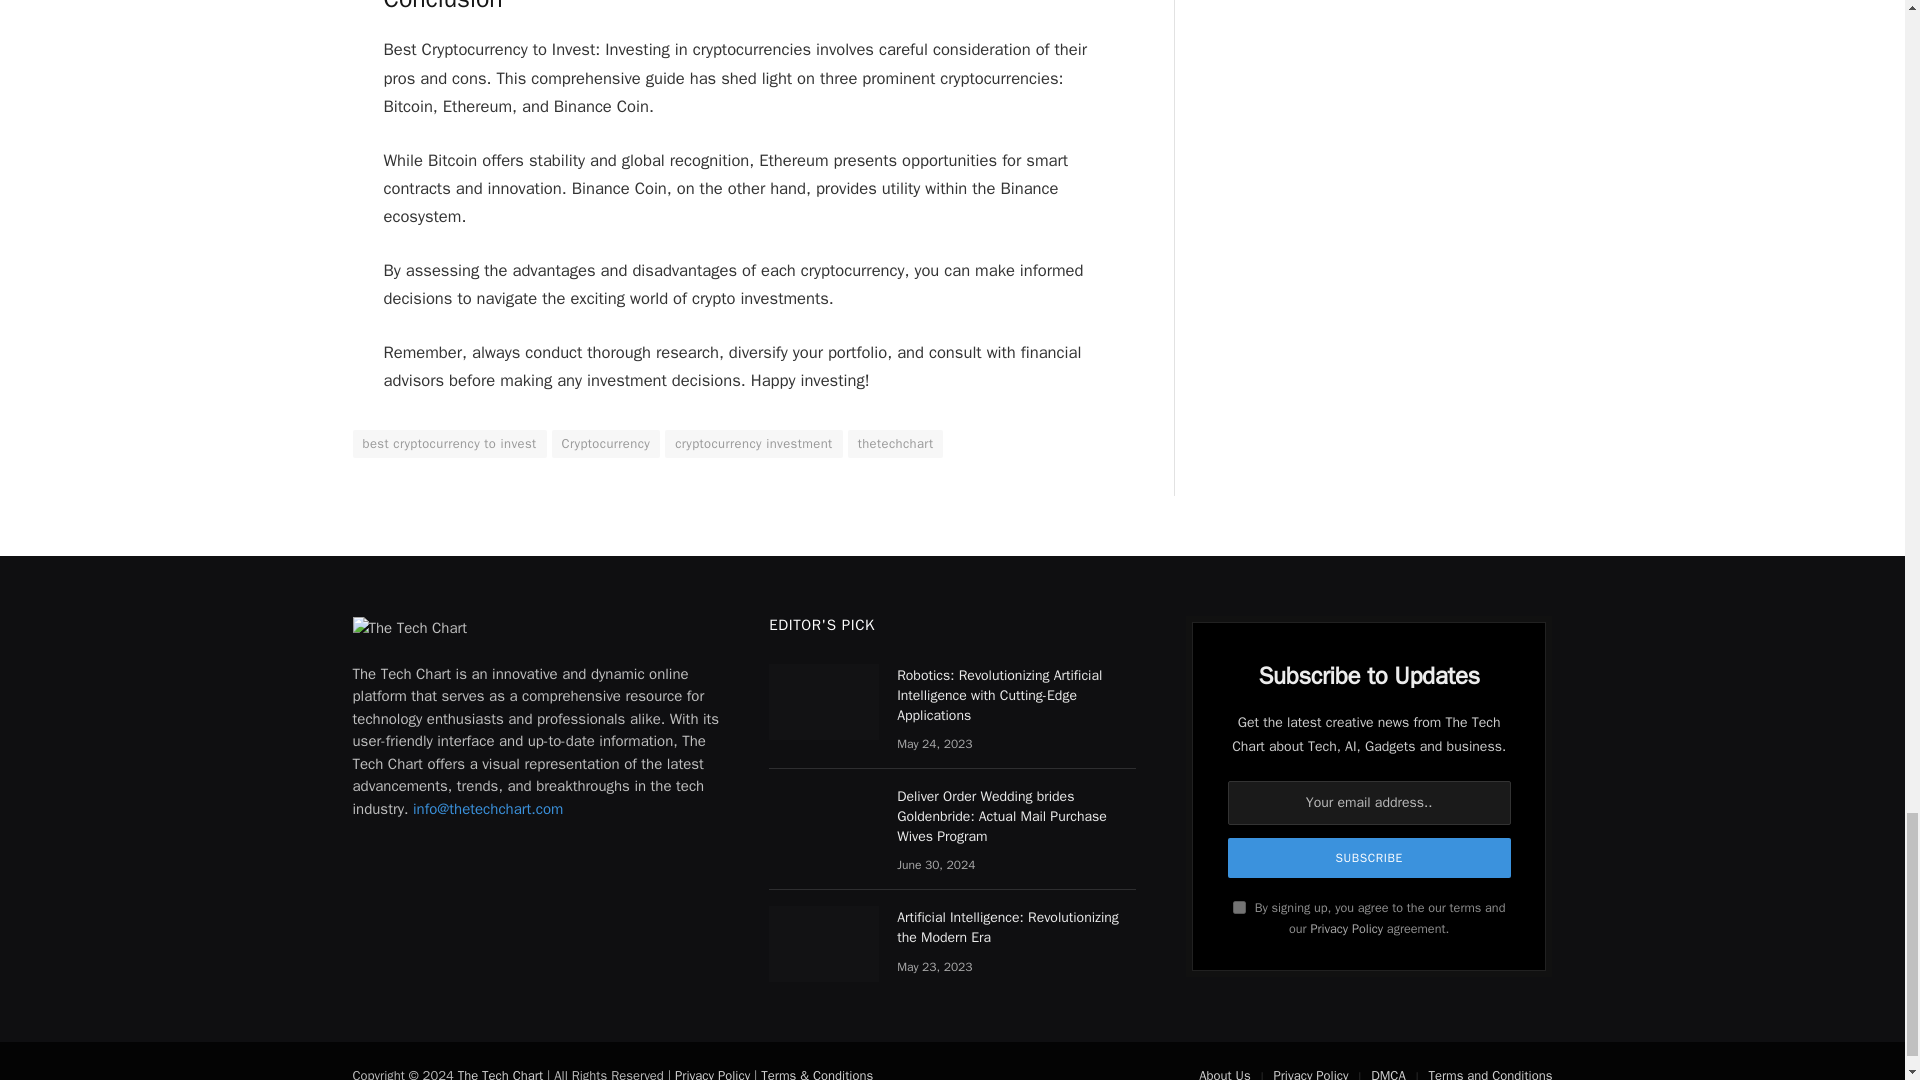 Image resolution: width=1920 pixels, height=1080 pixels. I want to click on cryptocurrency investment, so click(753, 443).